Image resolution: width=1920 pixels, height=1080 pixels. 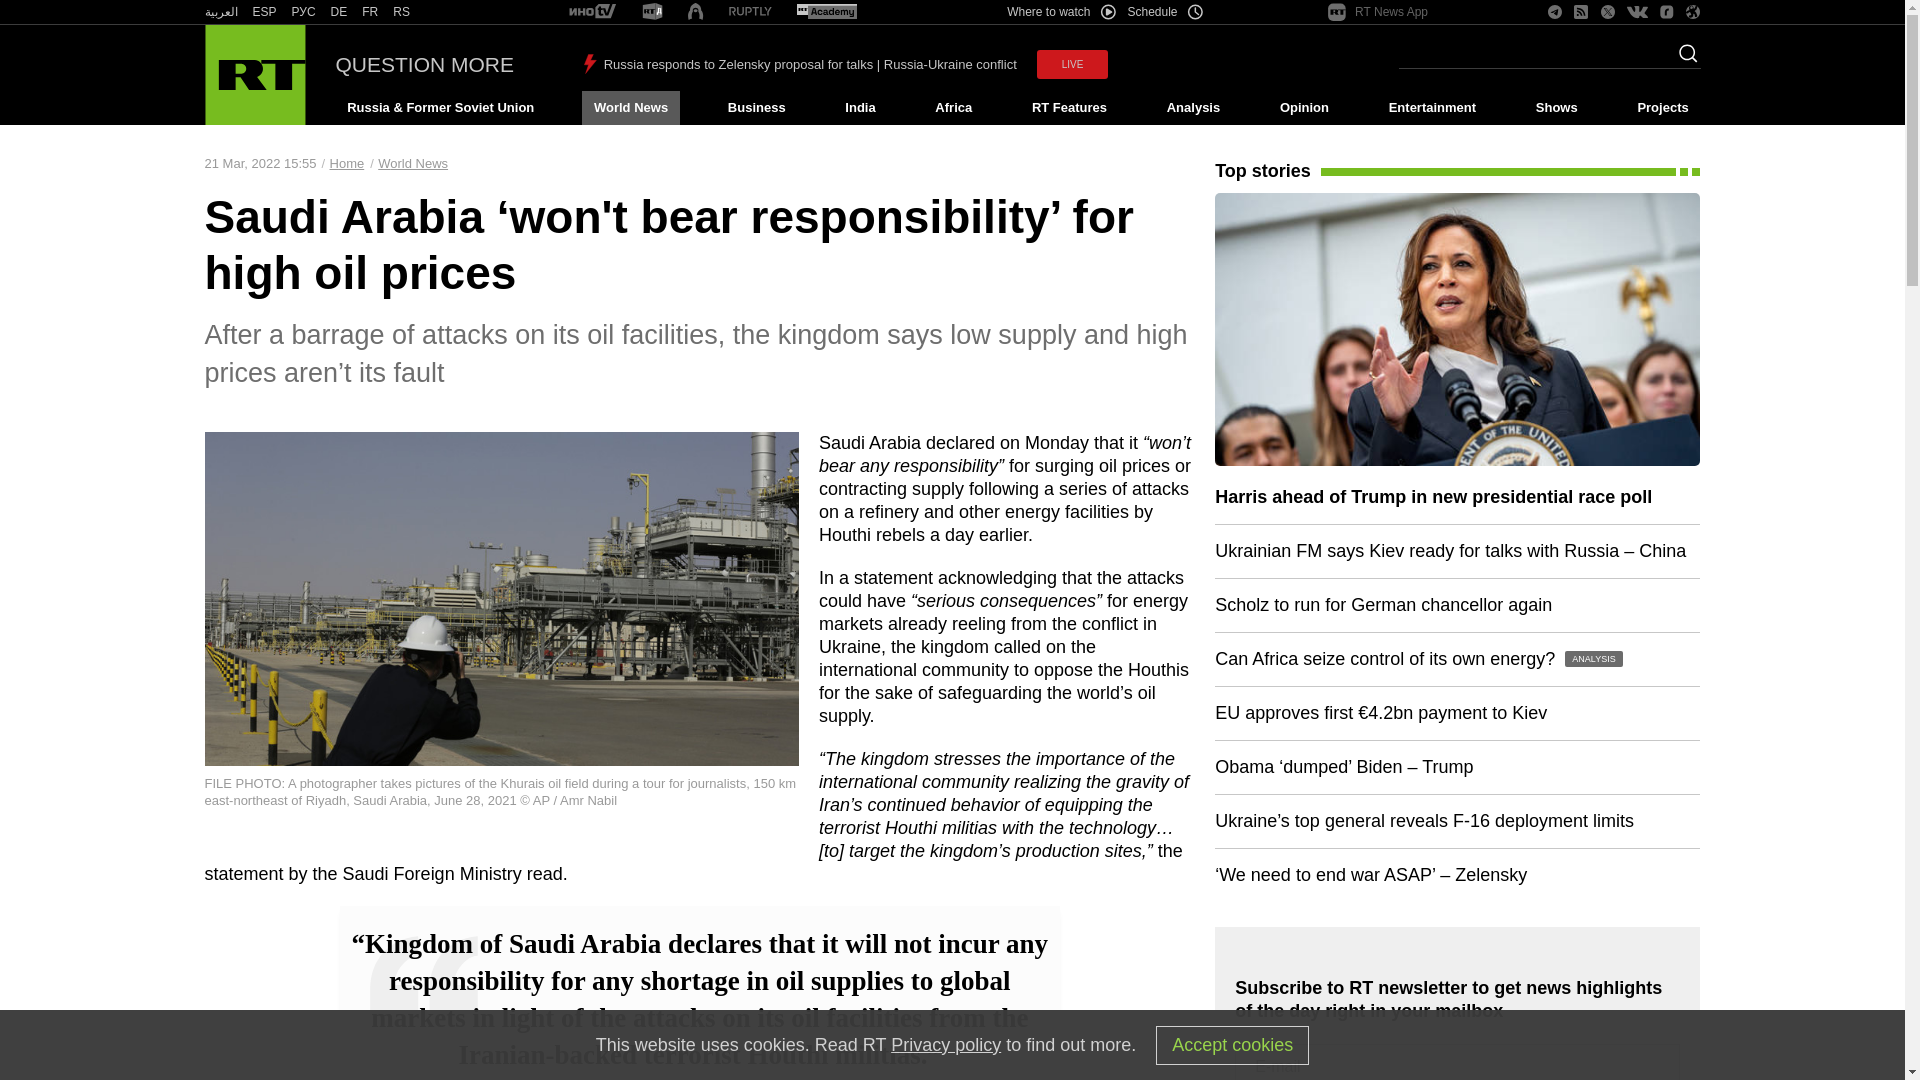 What do you see at coordinates (1664, 108) in the screenshot?
I see `Projects` at bounding box center [1664, 108].